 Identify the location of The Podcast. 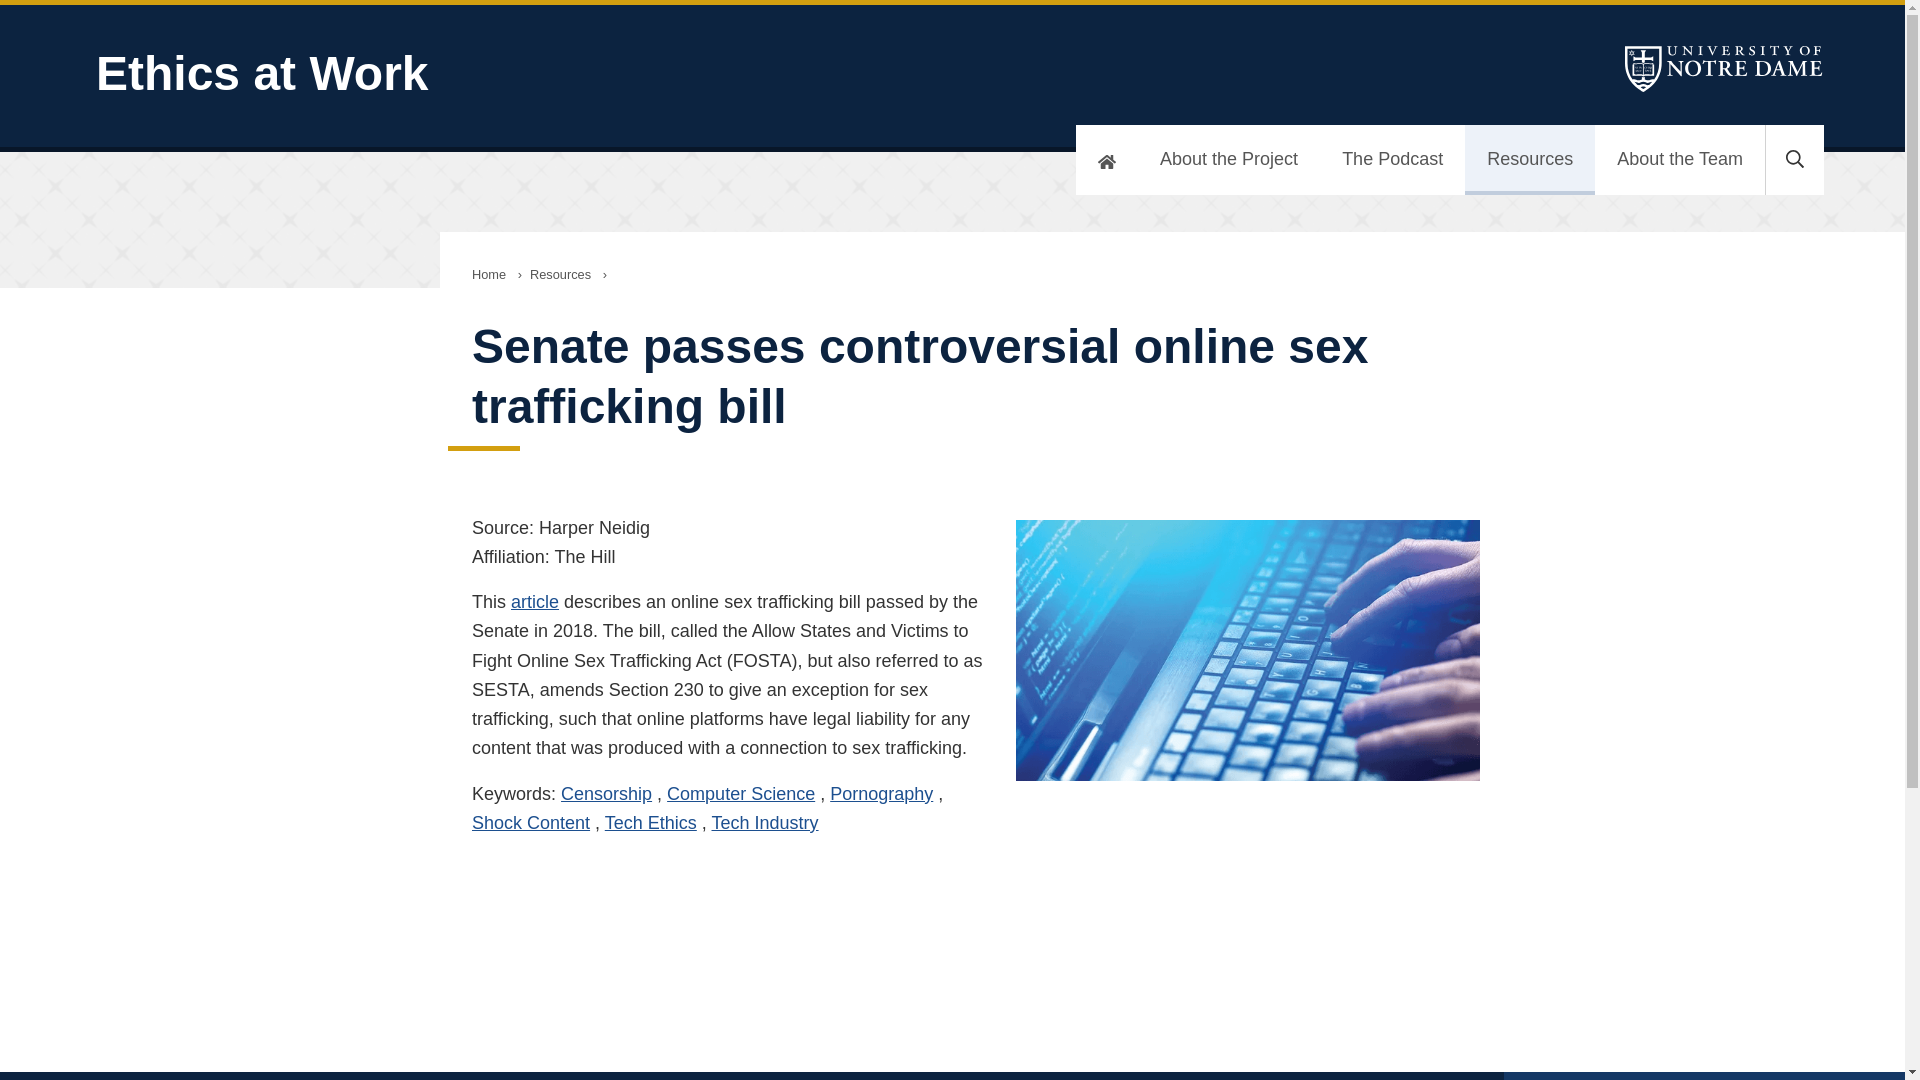
(1392, 160).